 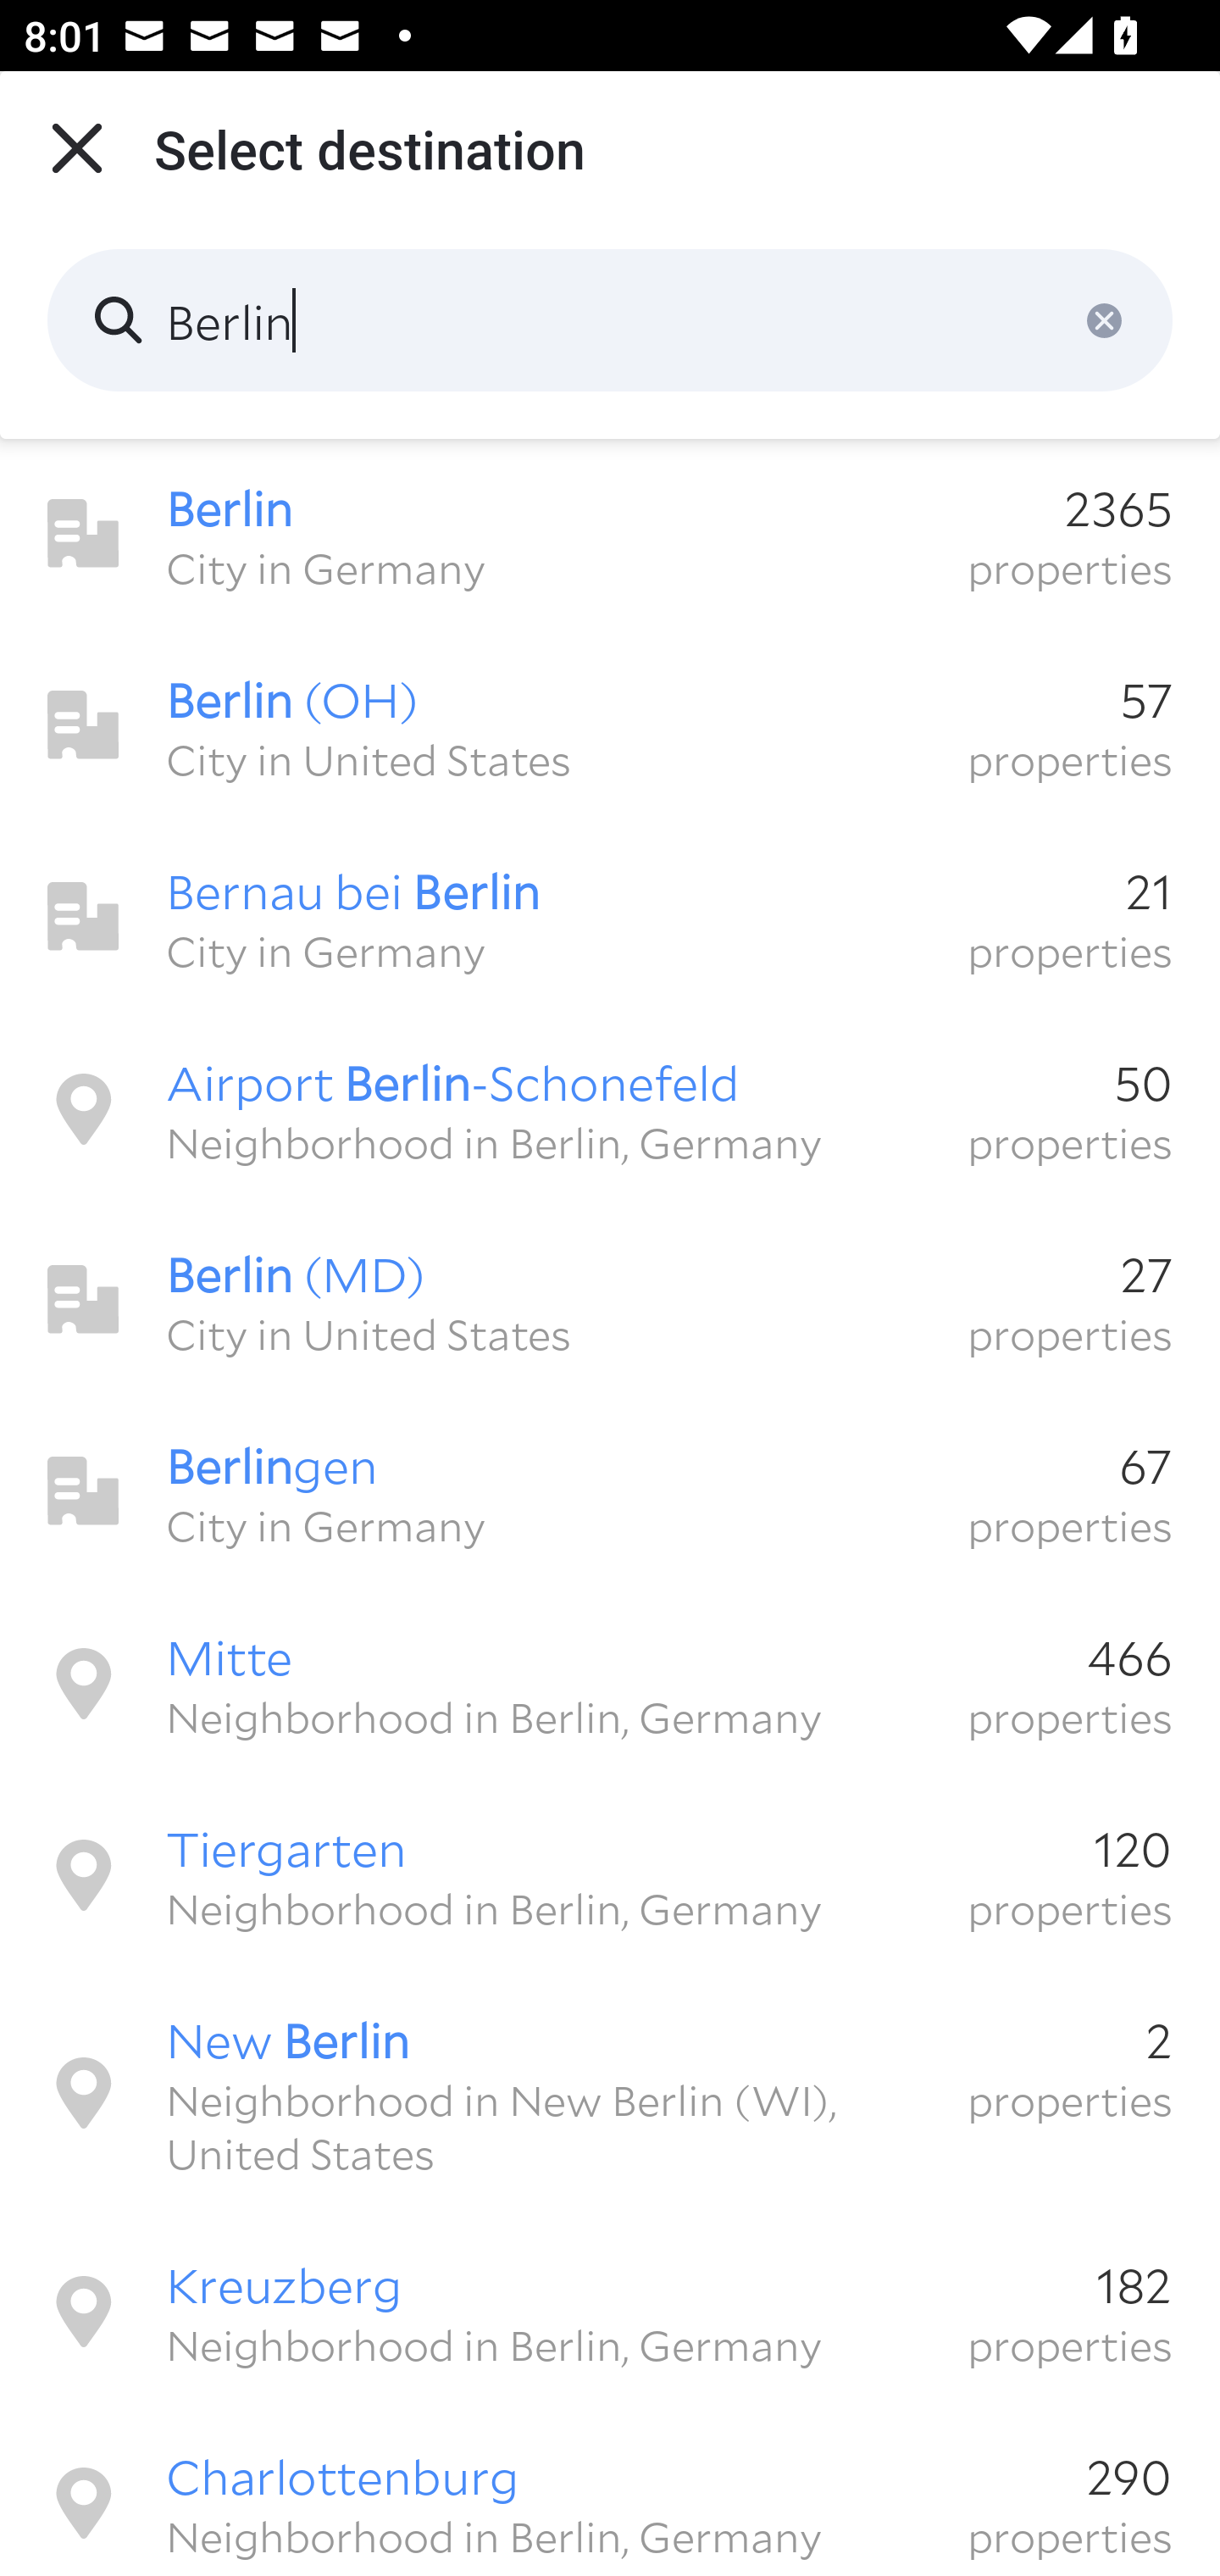 What do you see at coordinates (610, 917) in the screenshot?
I see `Bernau bei Berlin 21 City in Germany properties` at bounding box center [610, 917].